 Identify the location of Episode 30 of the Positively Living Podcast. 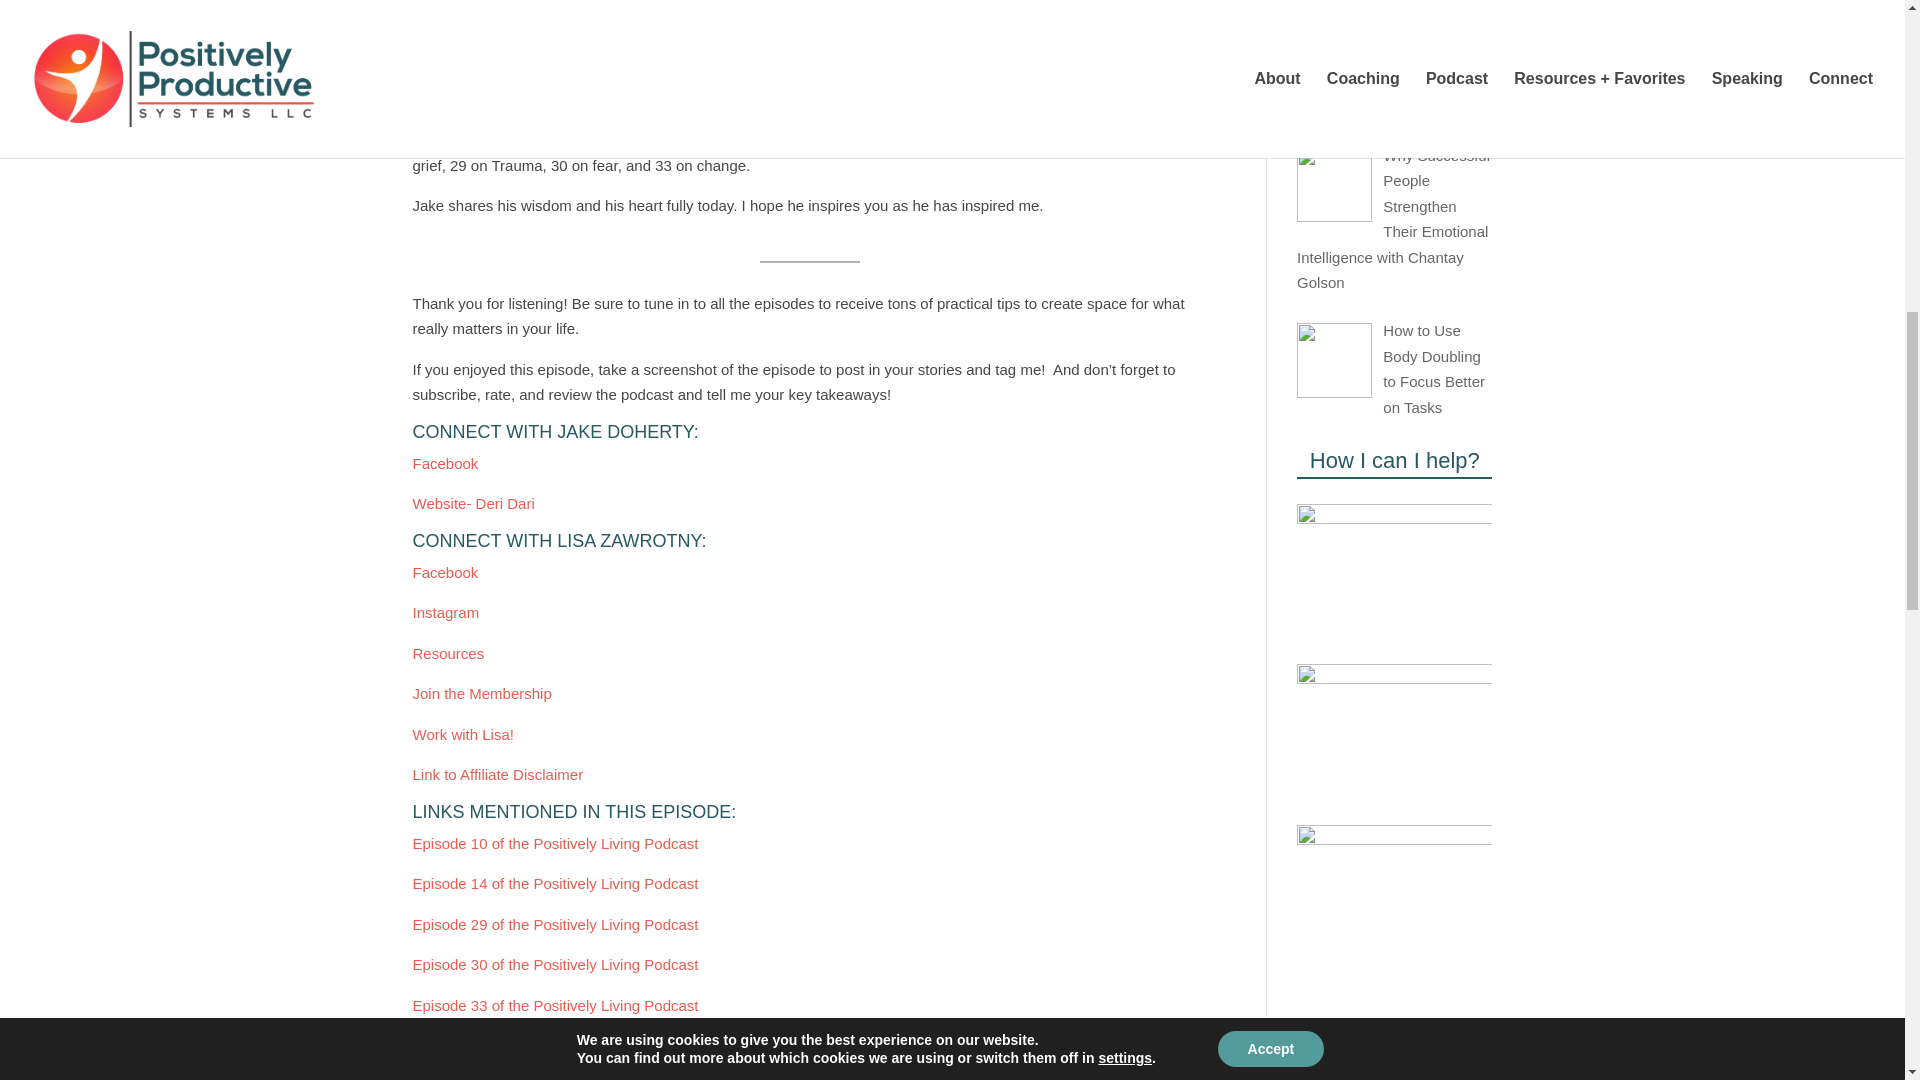
(555, 964).